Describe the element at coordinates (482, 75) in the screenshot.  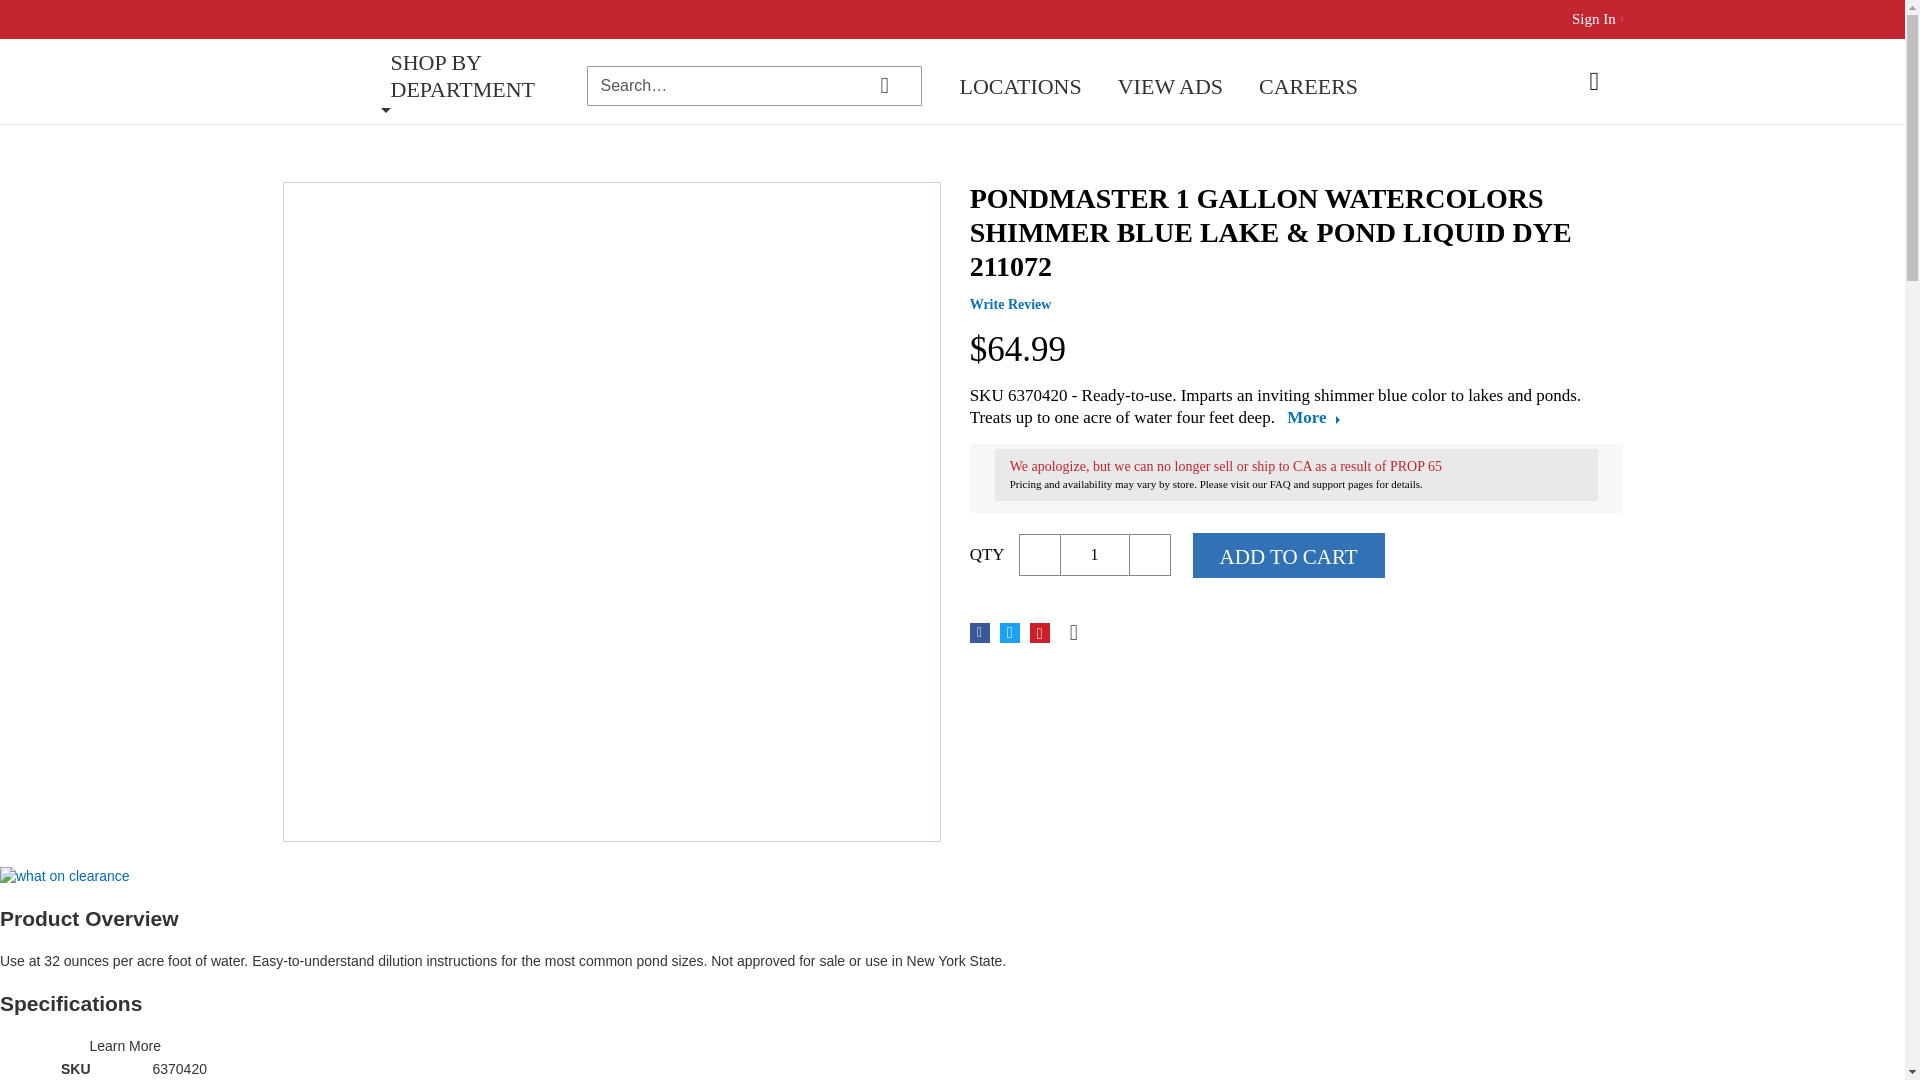
I see `SHOP BY DEPARTMENT` at that location.